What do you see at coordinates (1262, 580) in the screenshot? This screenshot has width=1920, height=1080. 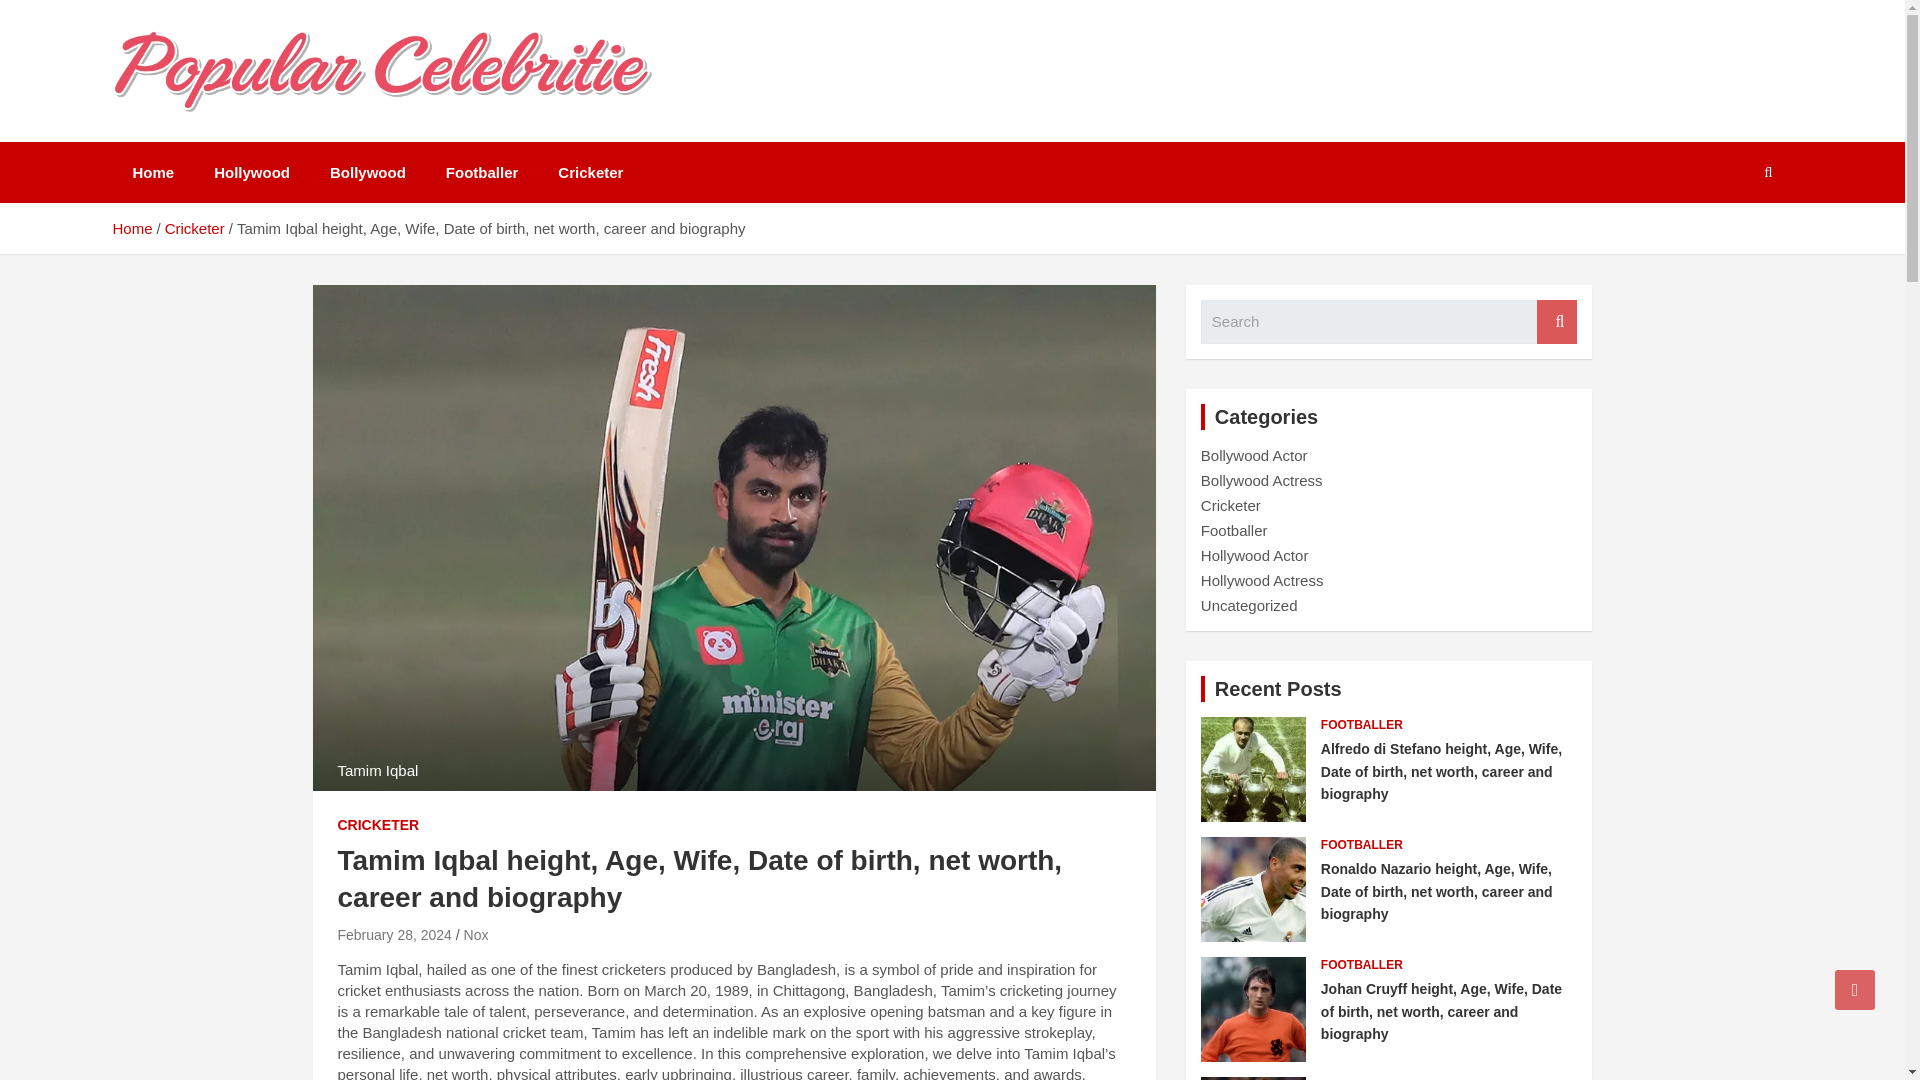 I see `Hollywood Actress` at bounding box center [1262, 580].